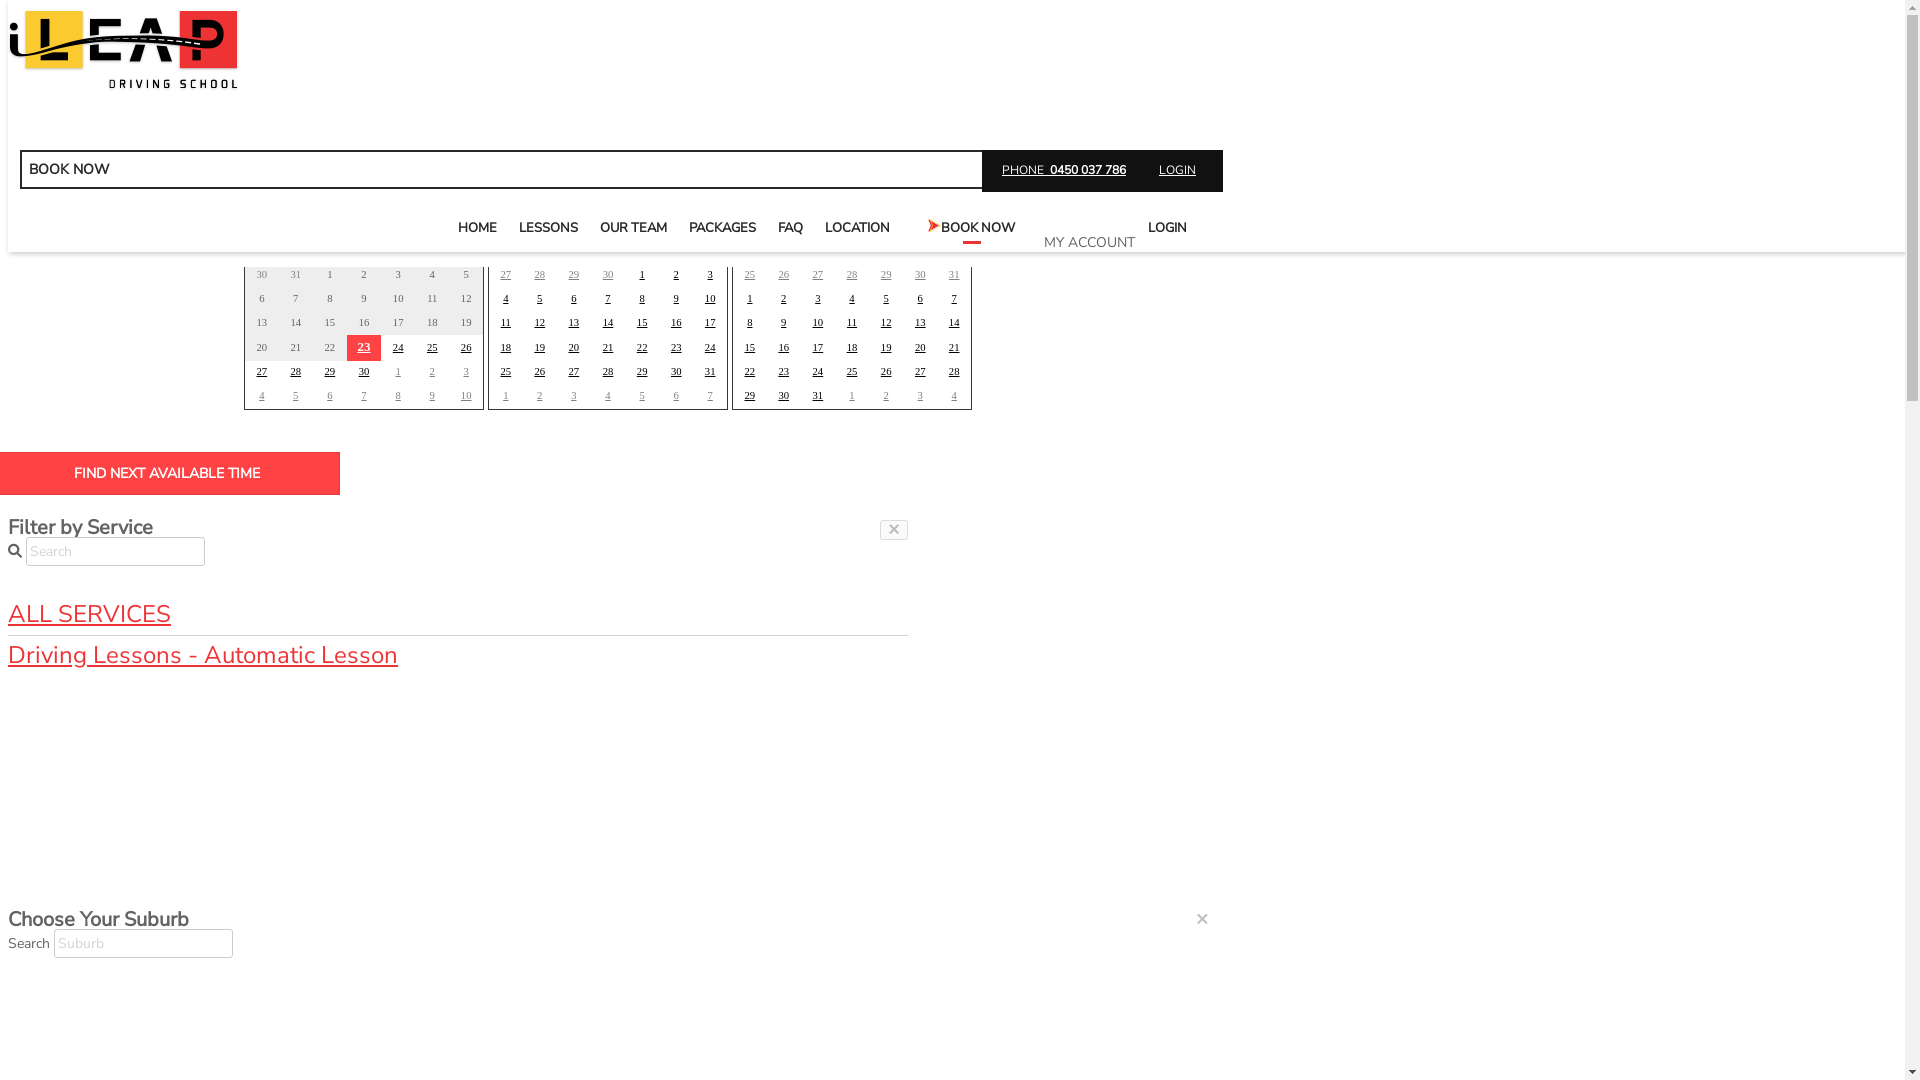 Image resolution: width=1920 pixels, height=1080 pixels. Describe the element at coordinates (466, 372) in the screenshot. I see `3` at that location.